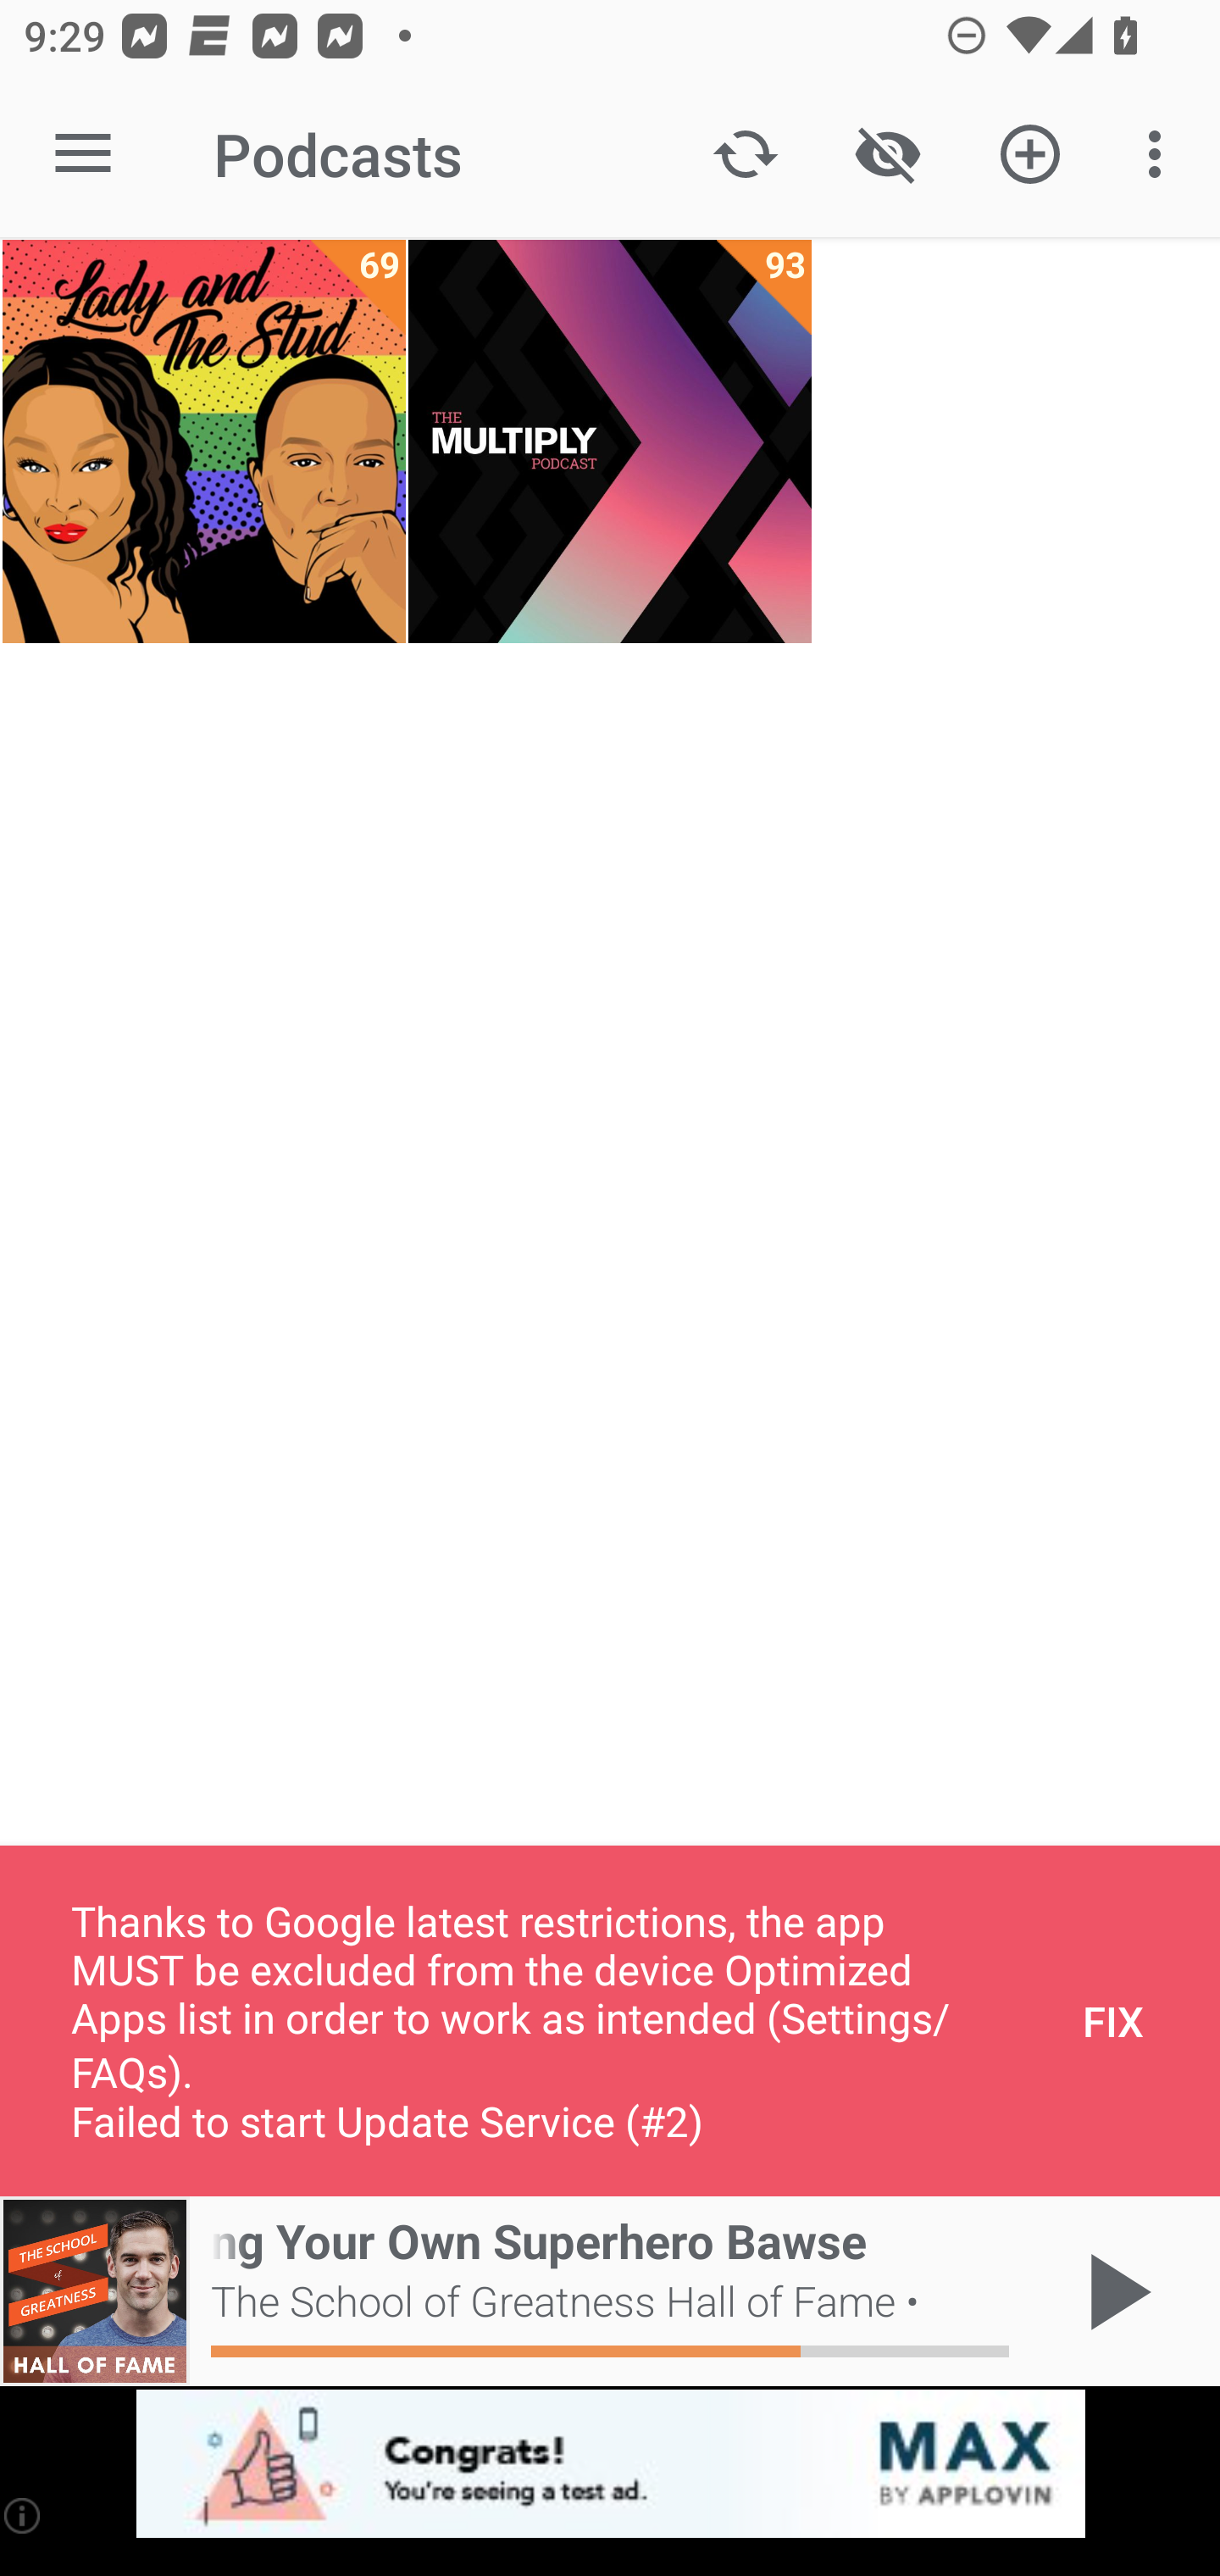 Image resolution: width=1220 pixels, height=2576 pixels. Describe the element at coordinates (203, 441) in the screenshot. I see `Lady and The Stud 69` at that location.